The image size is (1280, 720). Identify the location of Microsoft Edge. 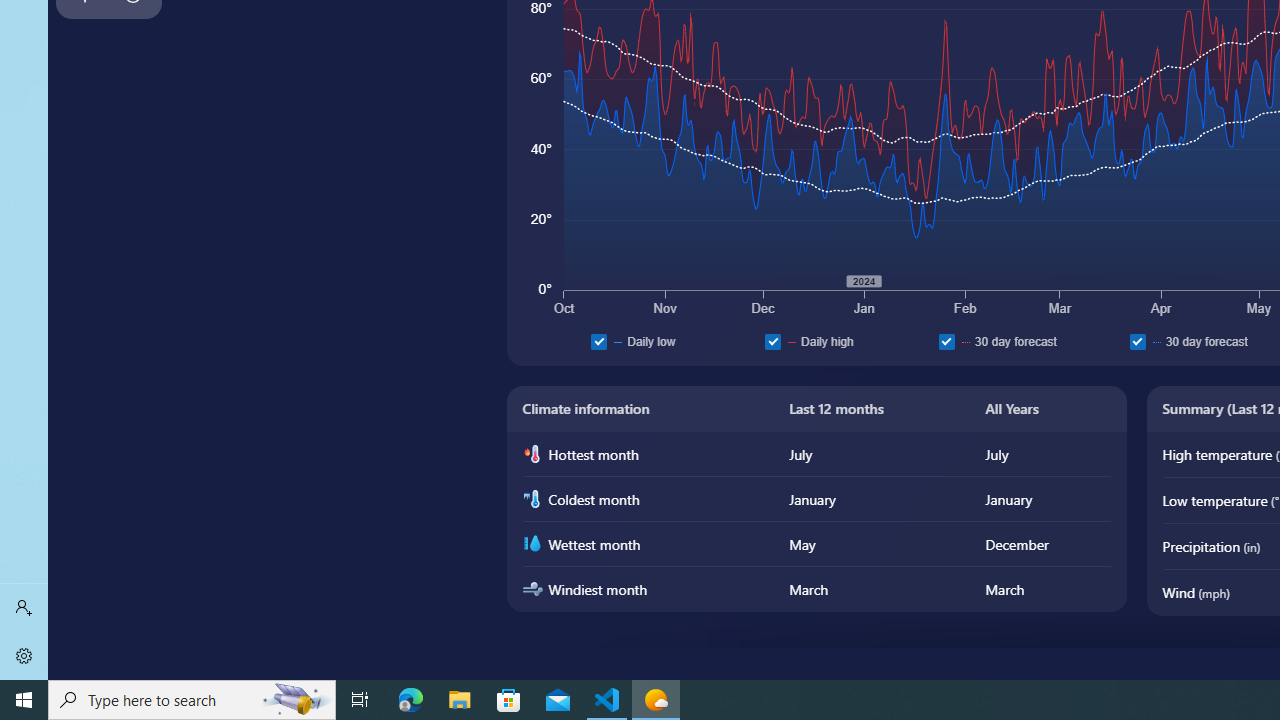
(411, 700).